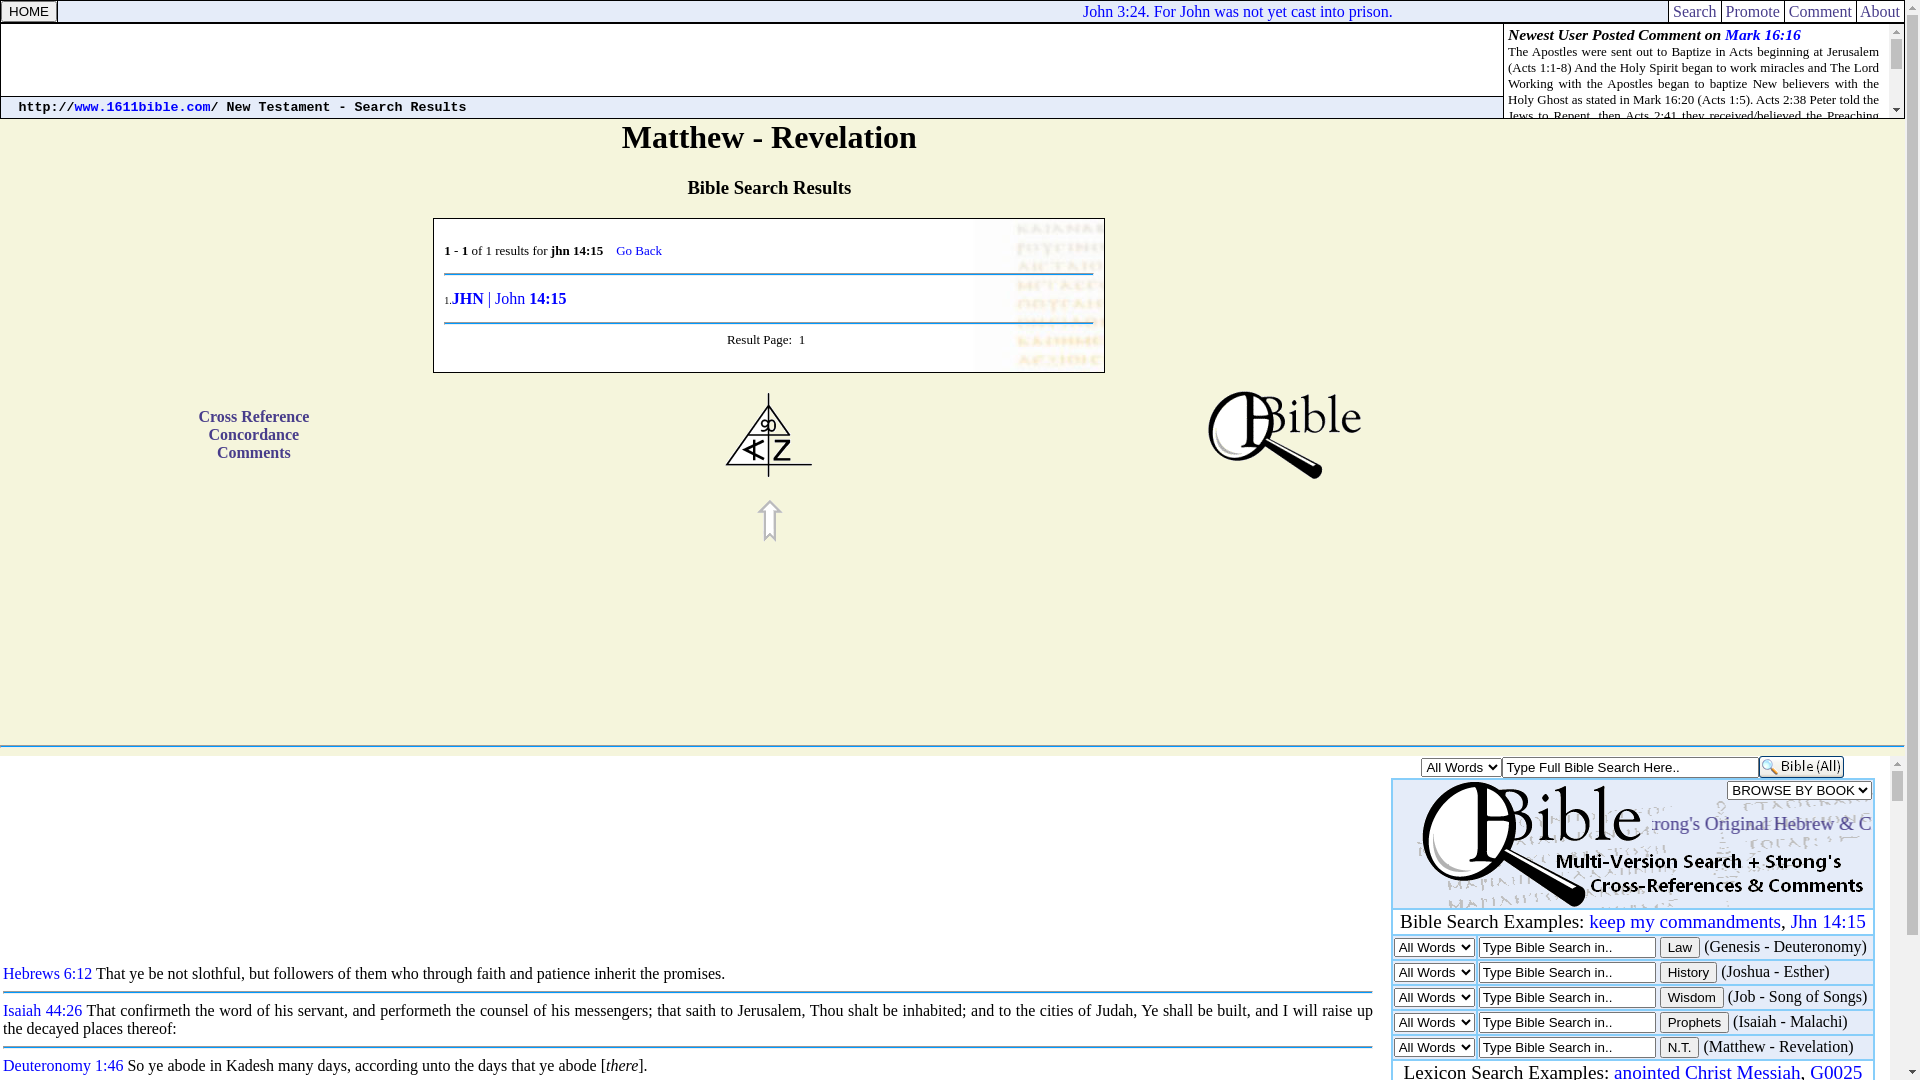 The height and width of the screenshot is (1080, 1920). Describe the element at coordinates (1880, 10) in the screenshot. I see ` About ` at that location.